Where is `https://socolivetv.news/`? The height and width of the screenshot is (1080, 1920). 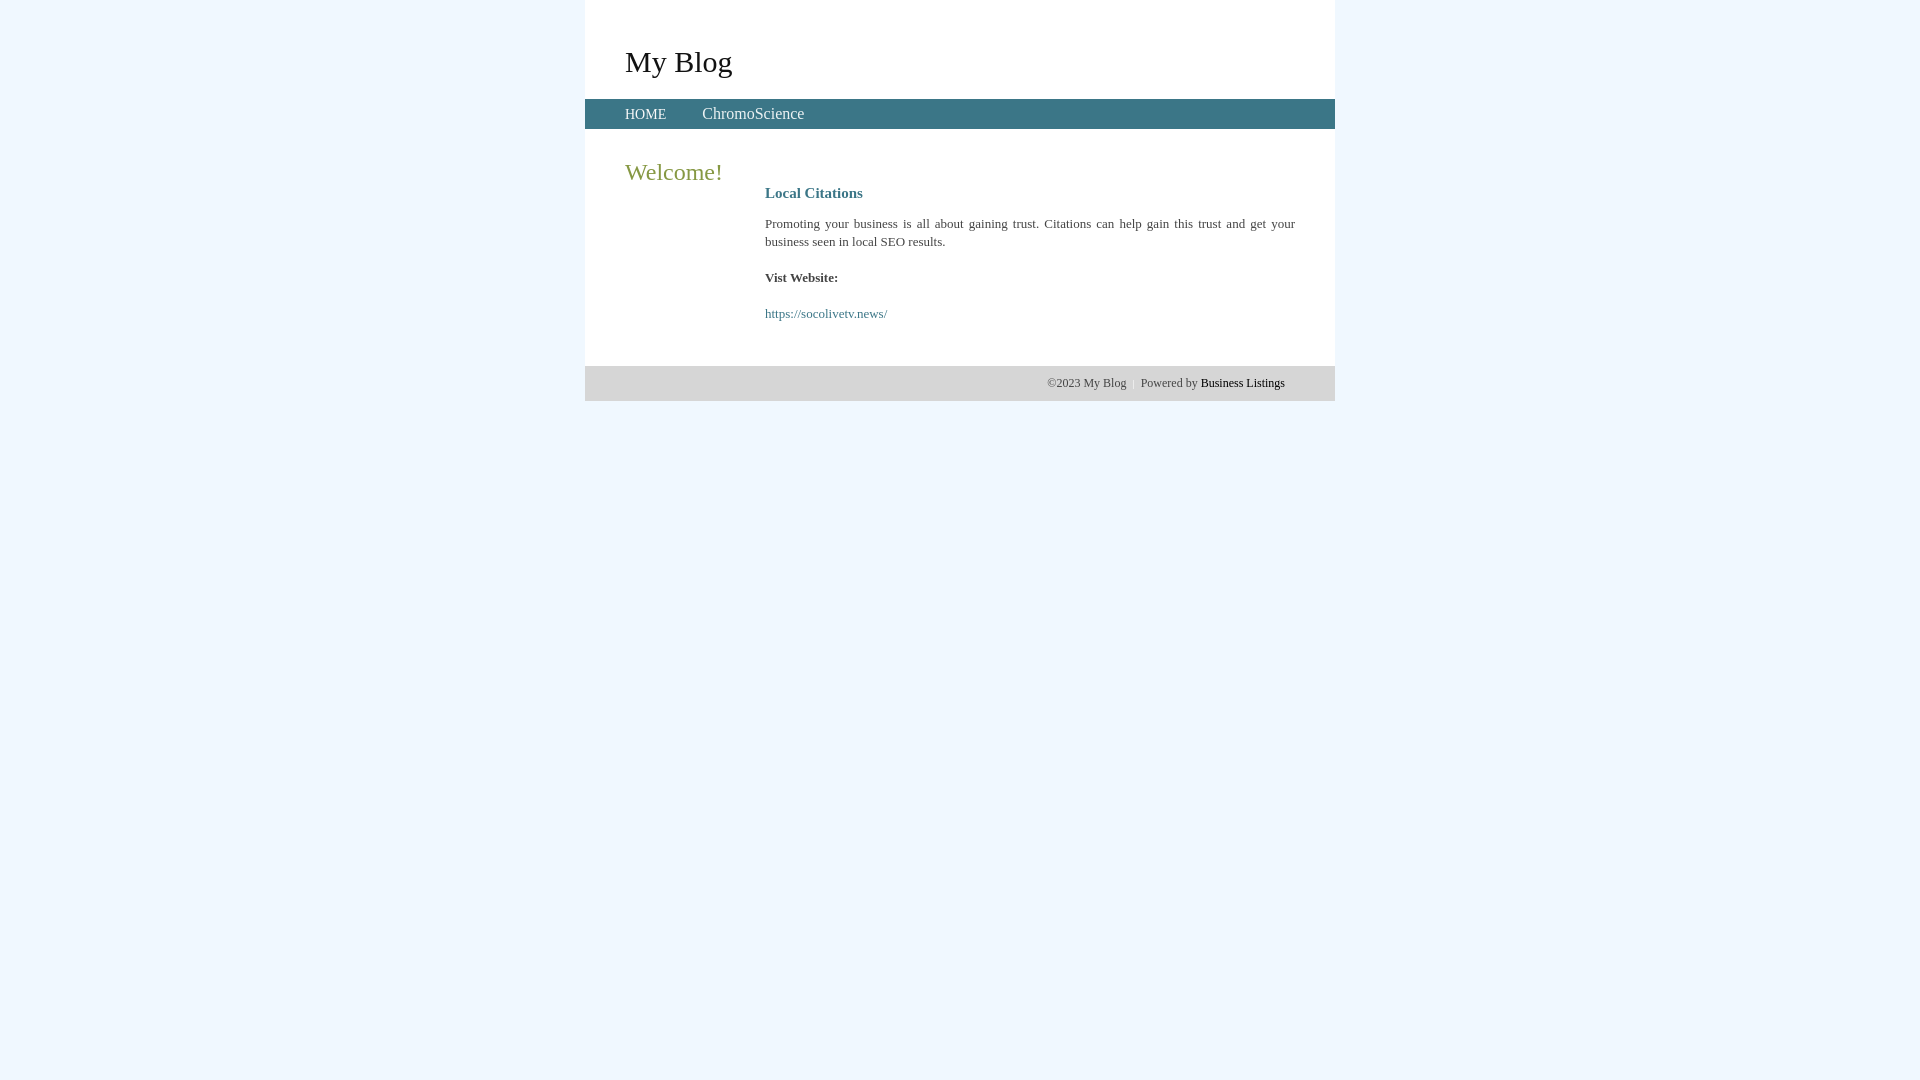 https://socolivetv.news/ is located at coordinates (826, 314).